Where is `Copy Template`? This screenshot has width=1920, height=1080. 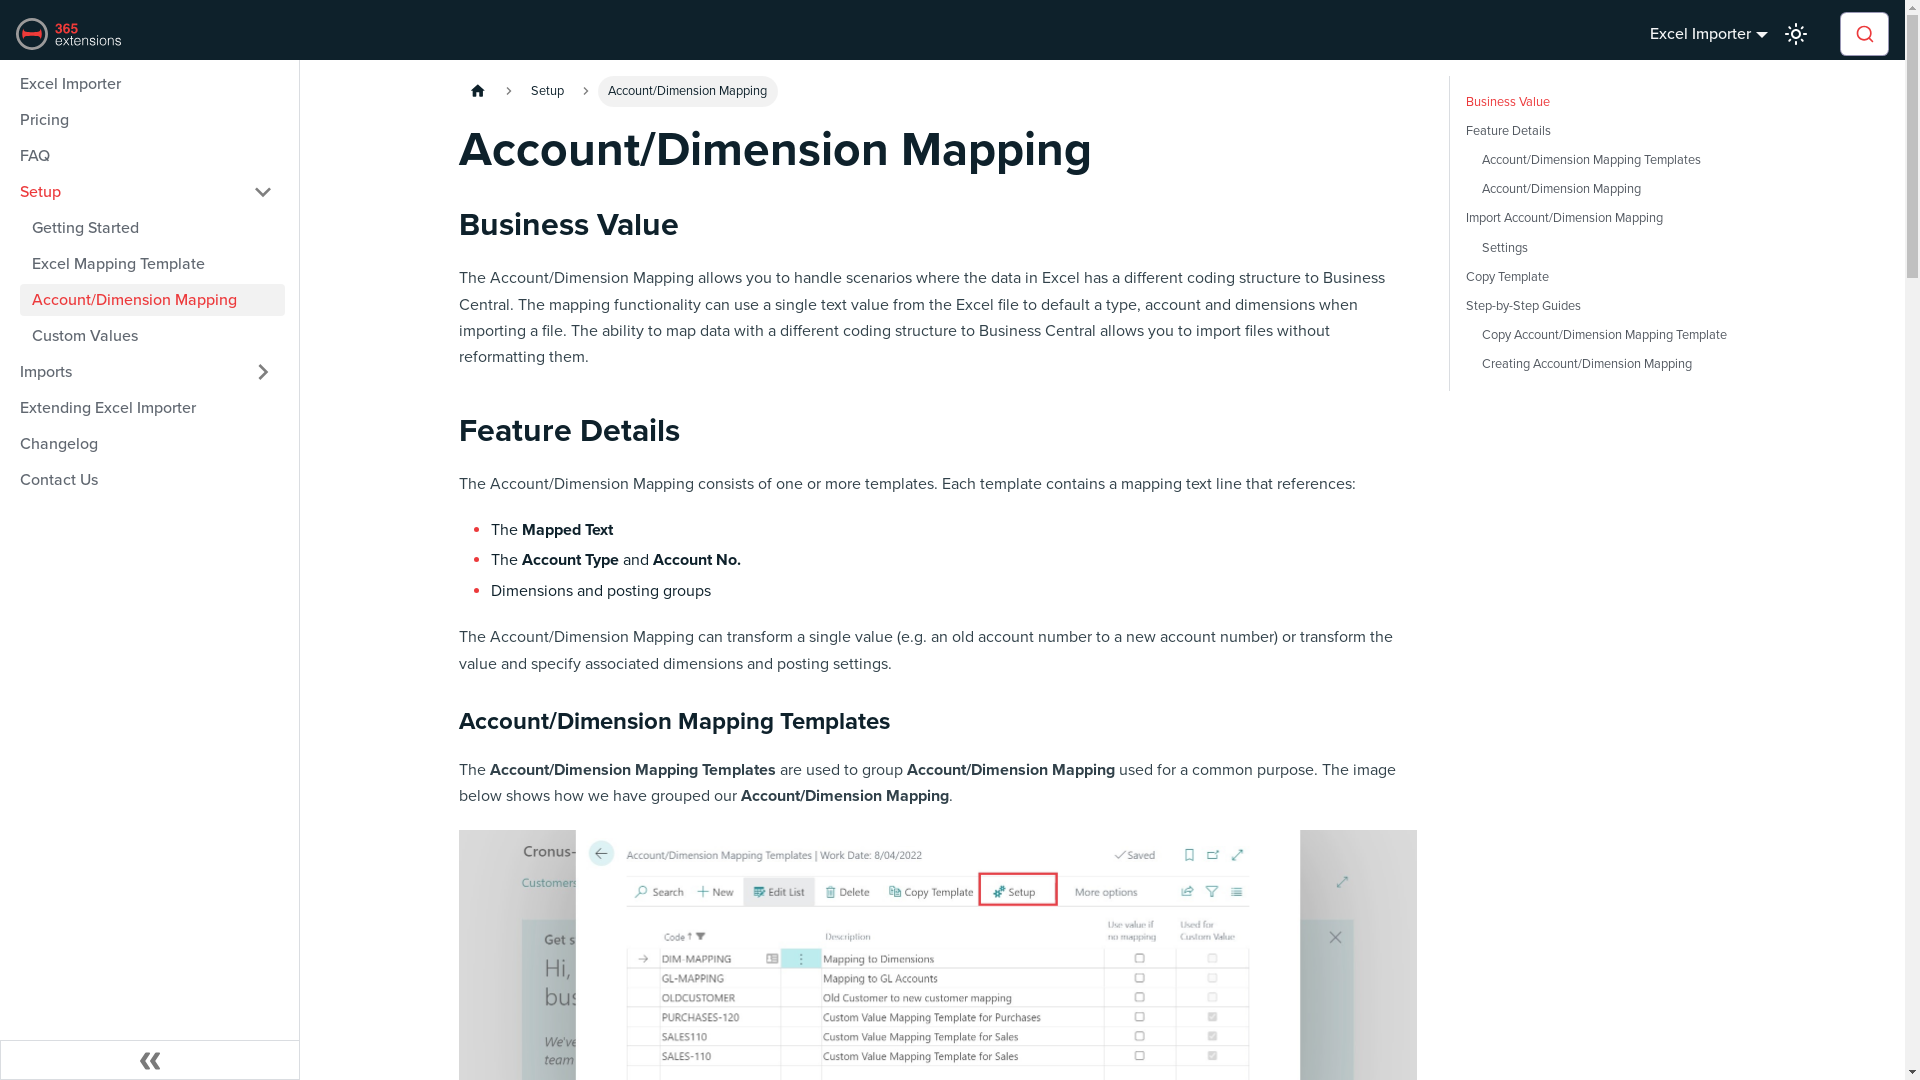 Copy Template is located at coordinates (1602, 278).